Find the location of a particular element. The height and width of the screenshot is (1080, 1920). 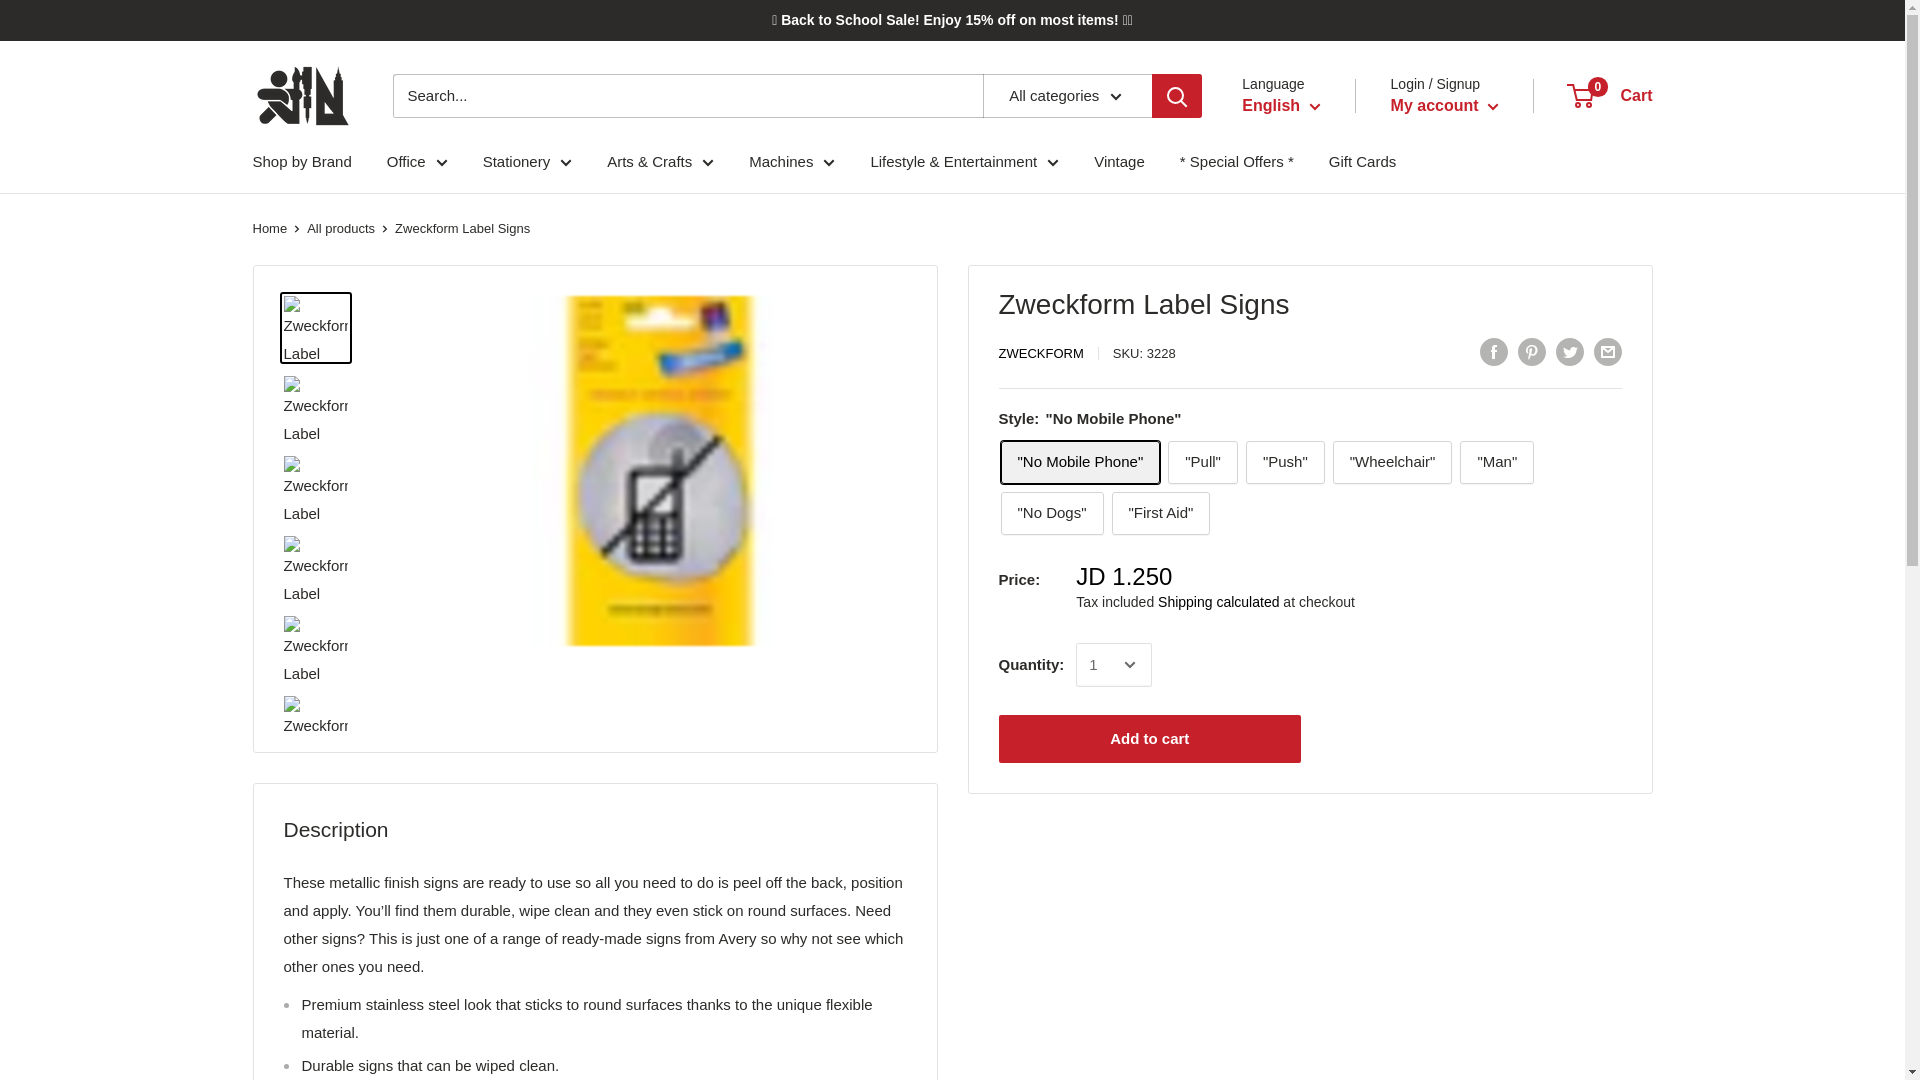

"Pull" is located at coordinates (1202, 462).